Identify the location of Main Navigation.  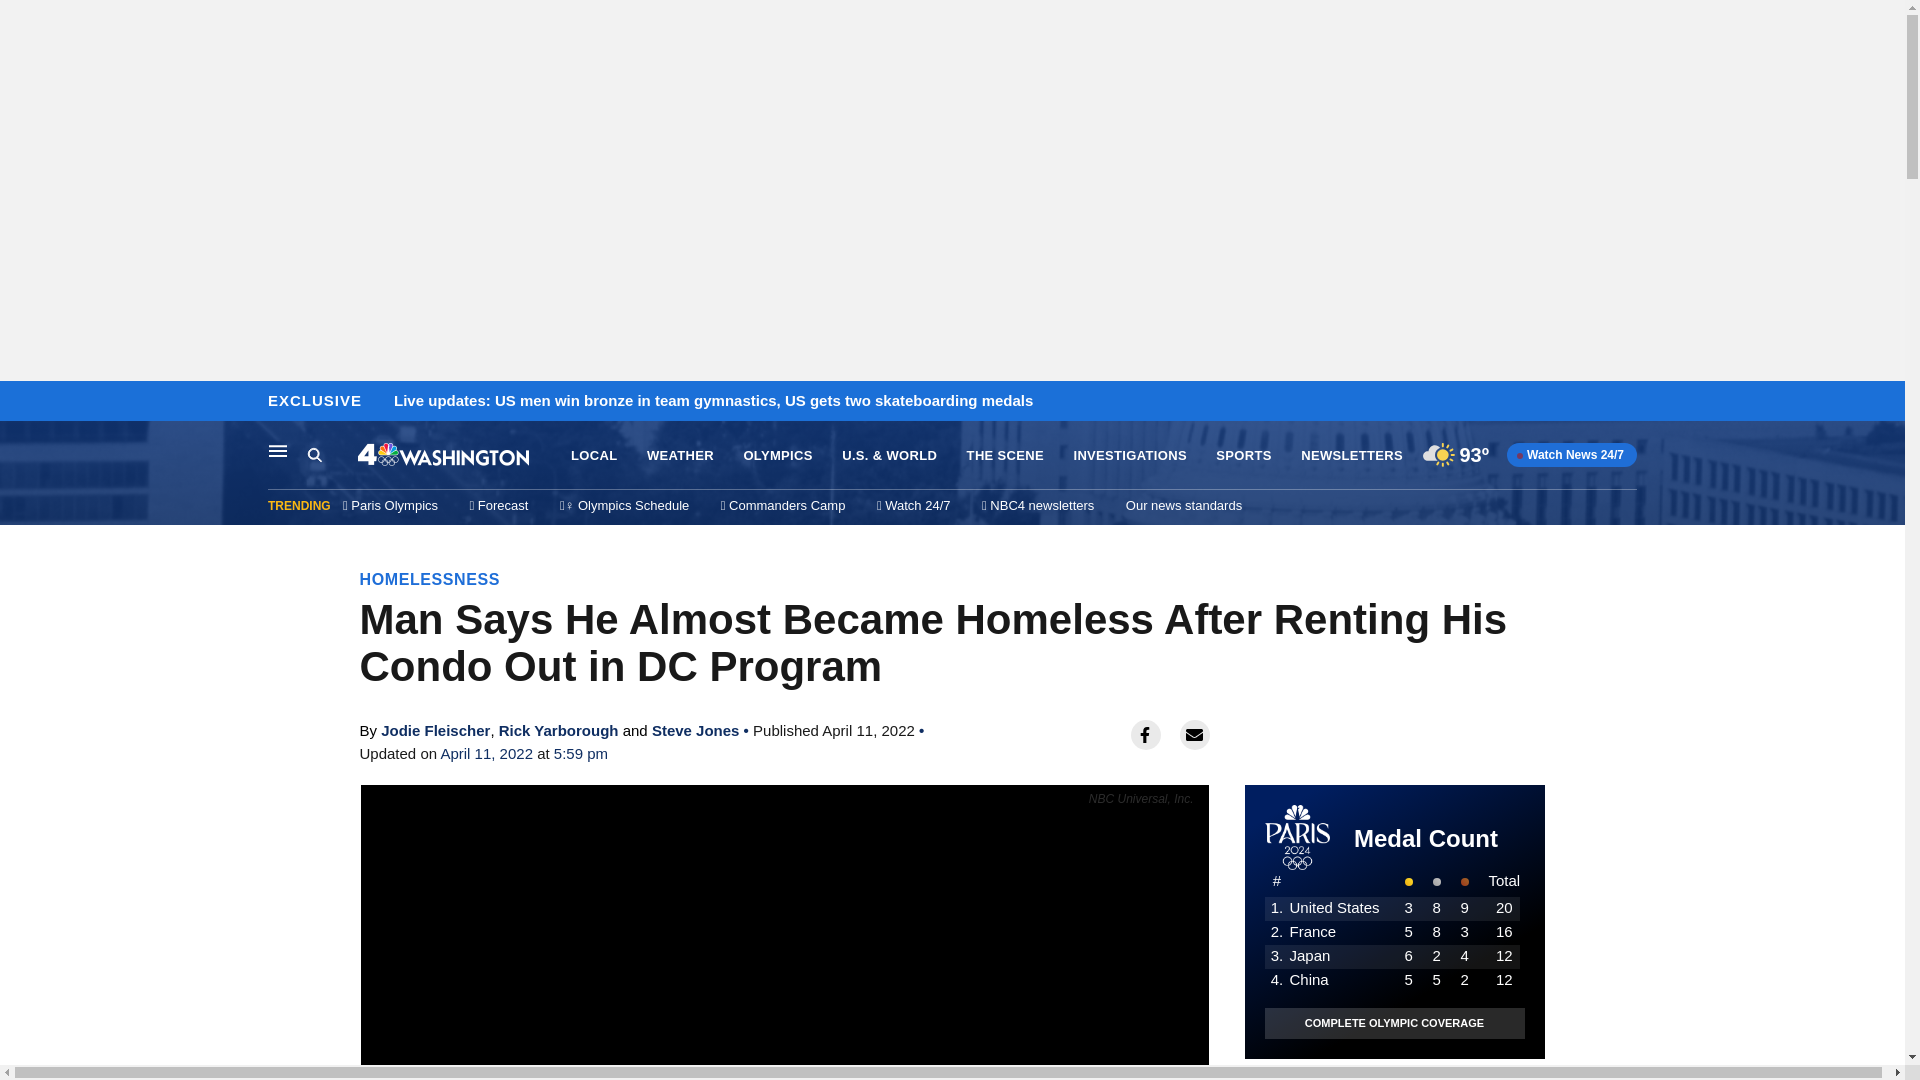
(278, 450).